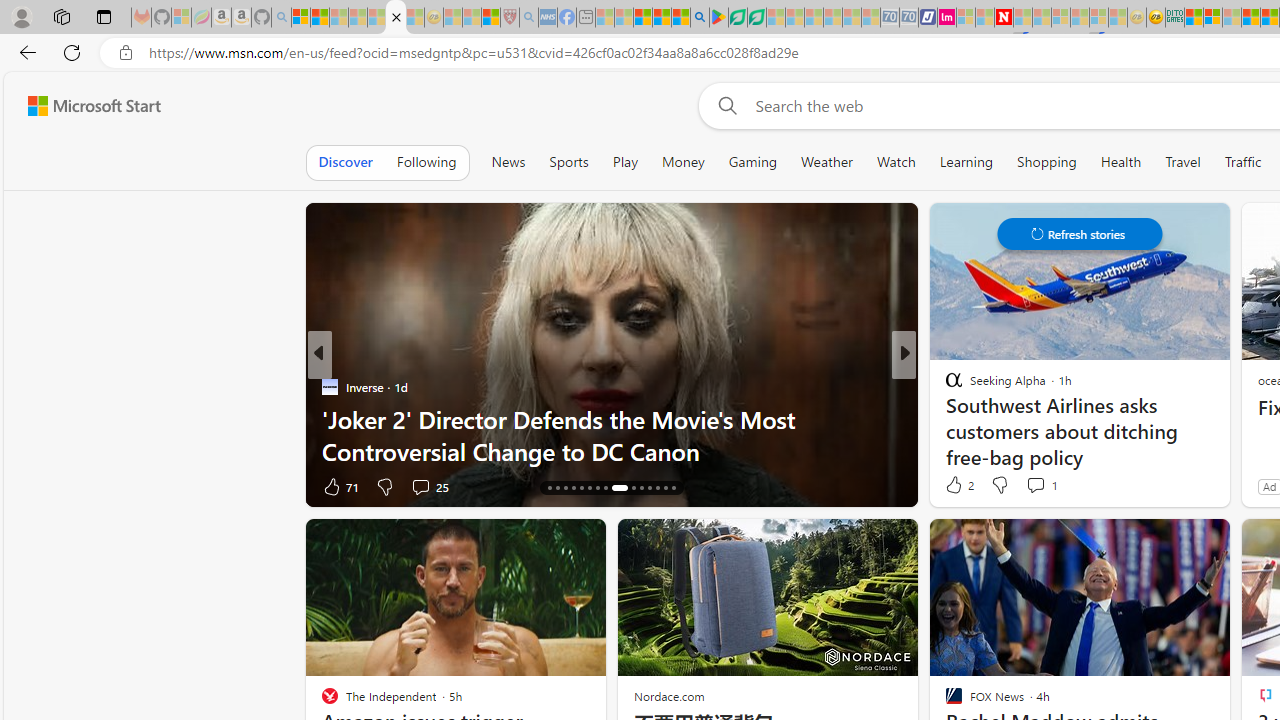  What do you see at coordinates (508, 162) in the screenshot?
I see `News` at bounding box center [508, 162].